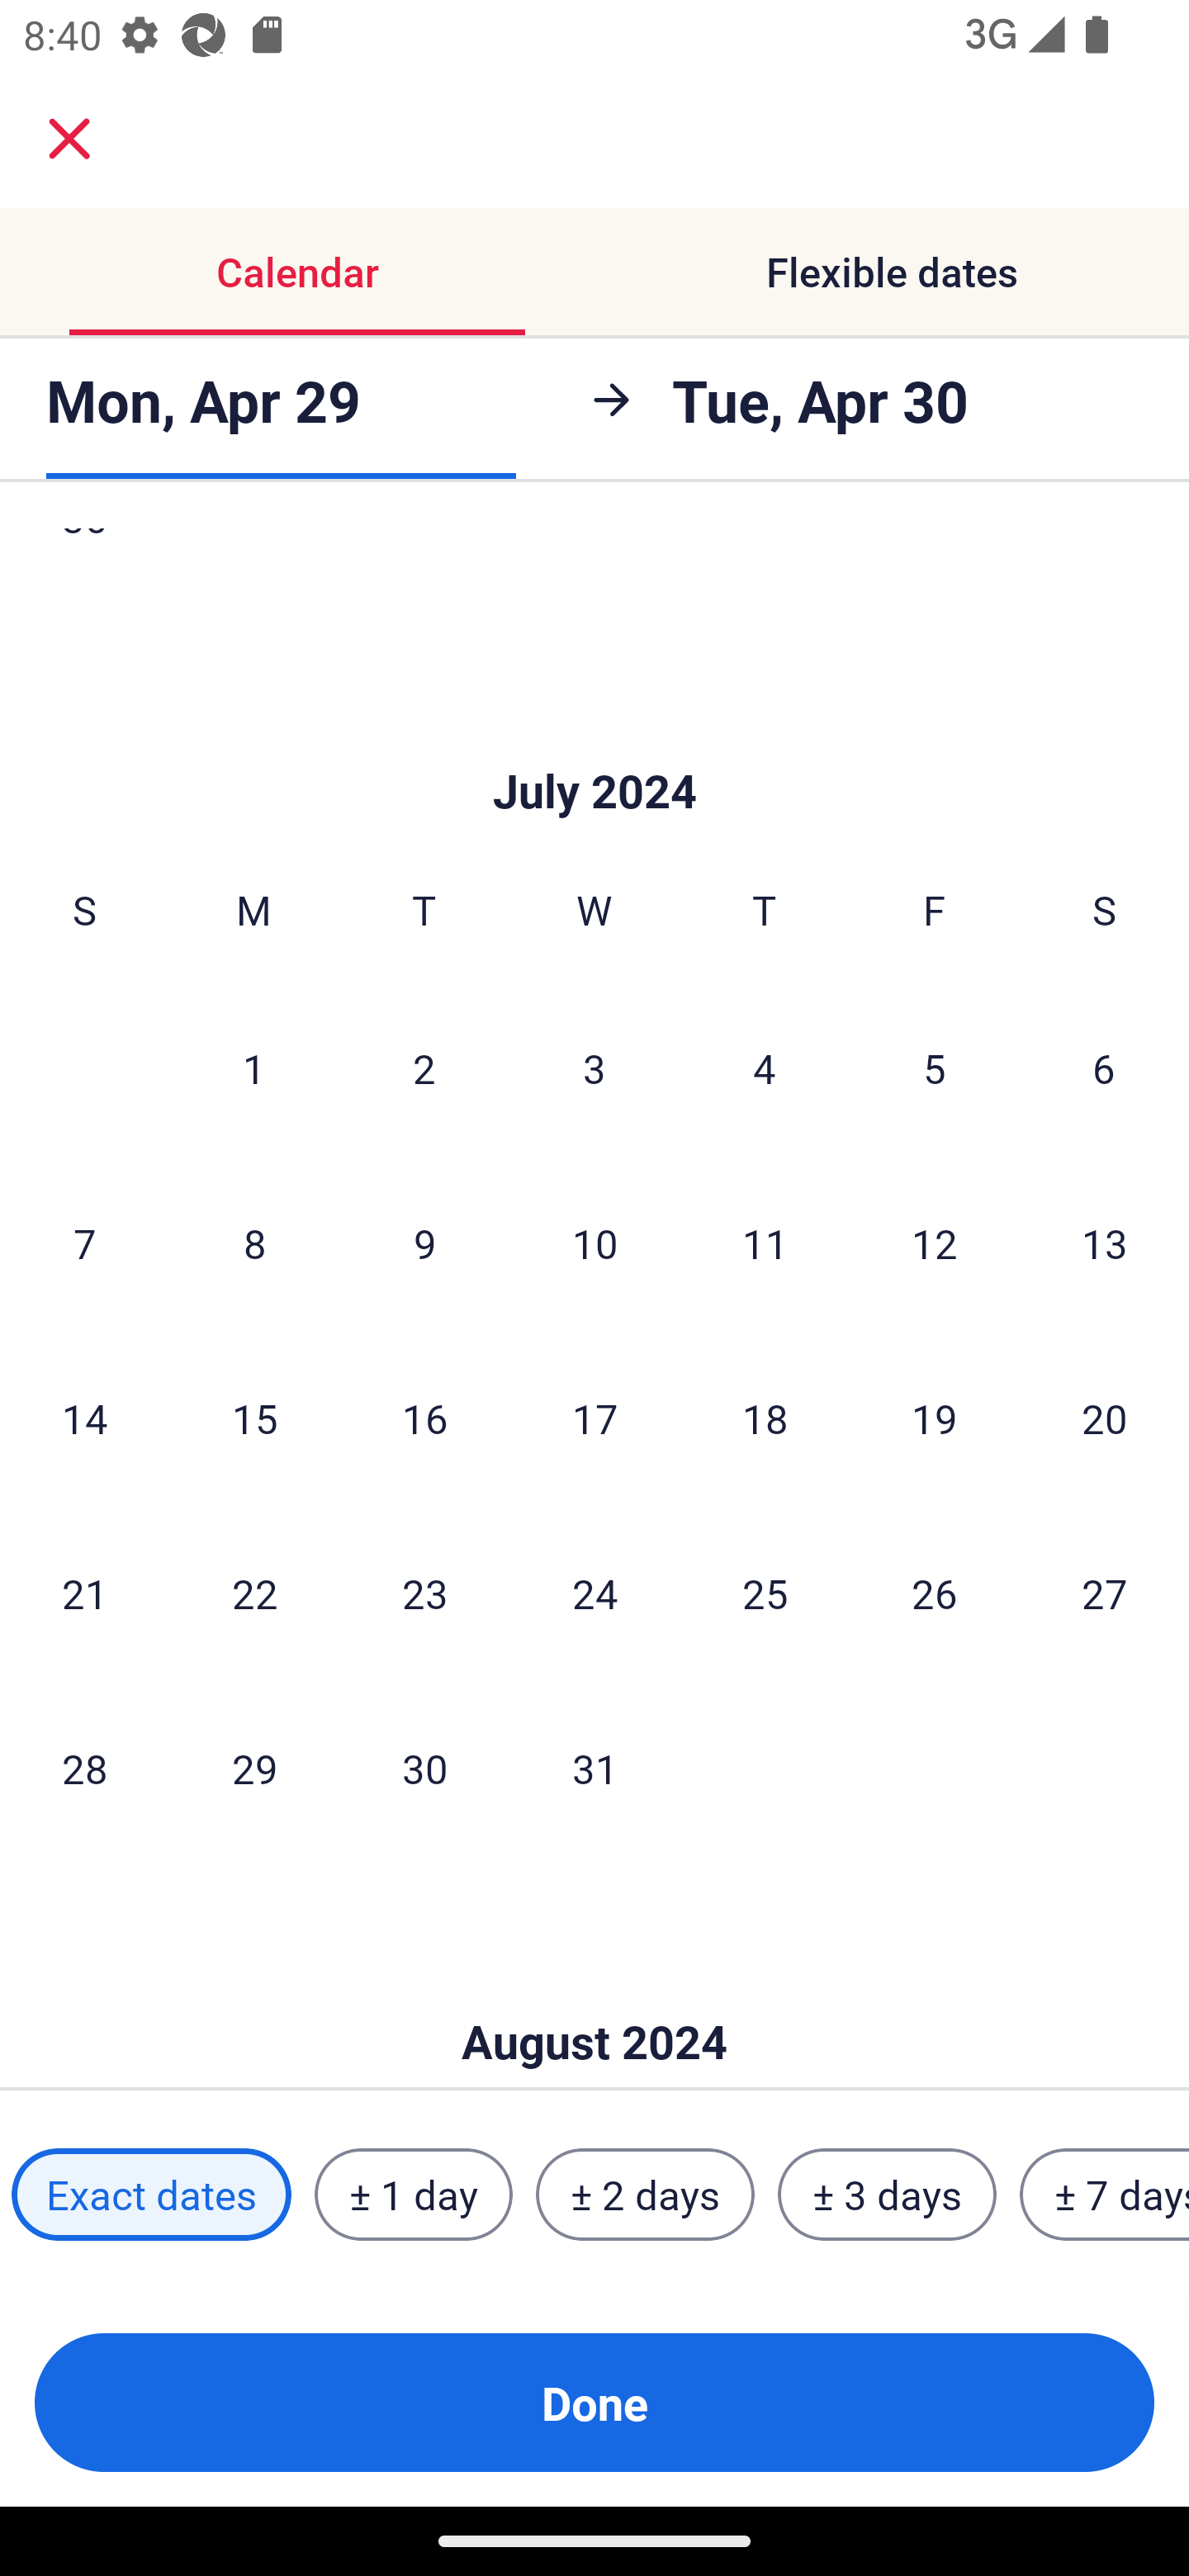 The height and width of the screenshot is (2576, 1189). I want to click on 29 Monday, July 29, 2024, so click(254, 1769).